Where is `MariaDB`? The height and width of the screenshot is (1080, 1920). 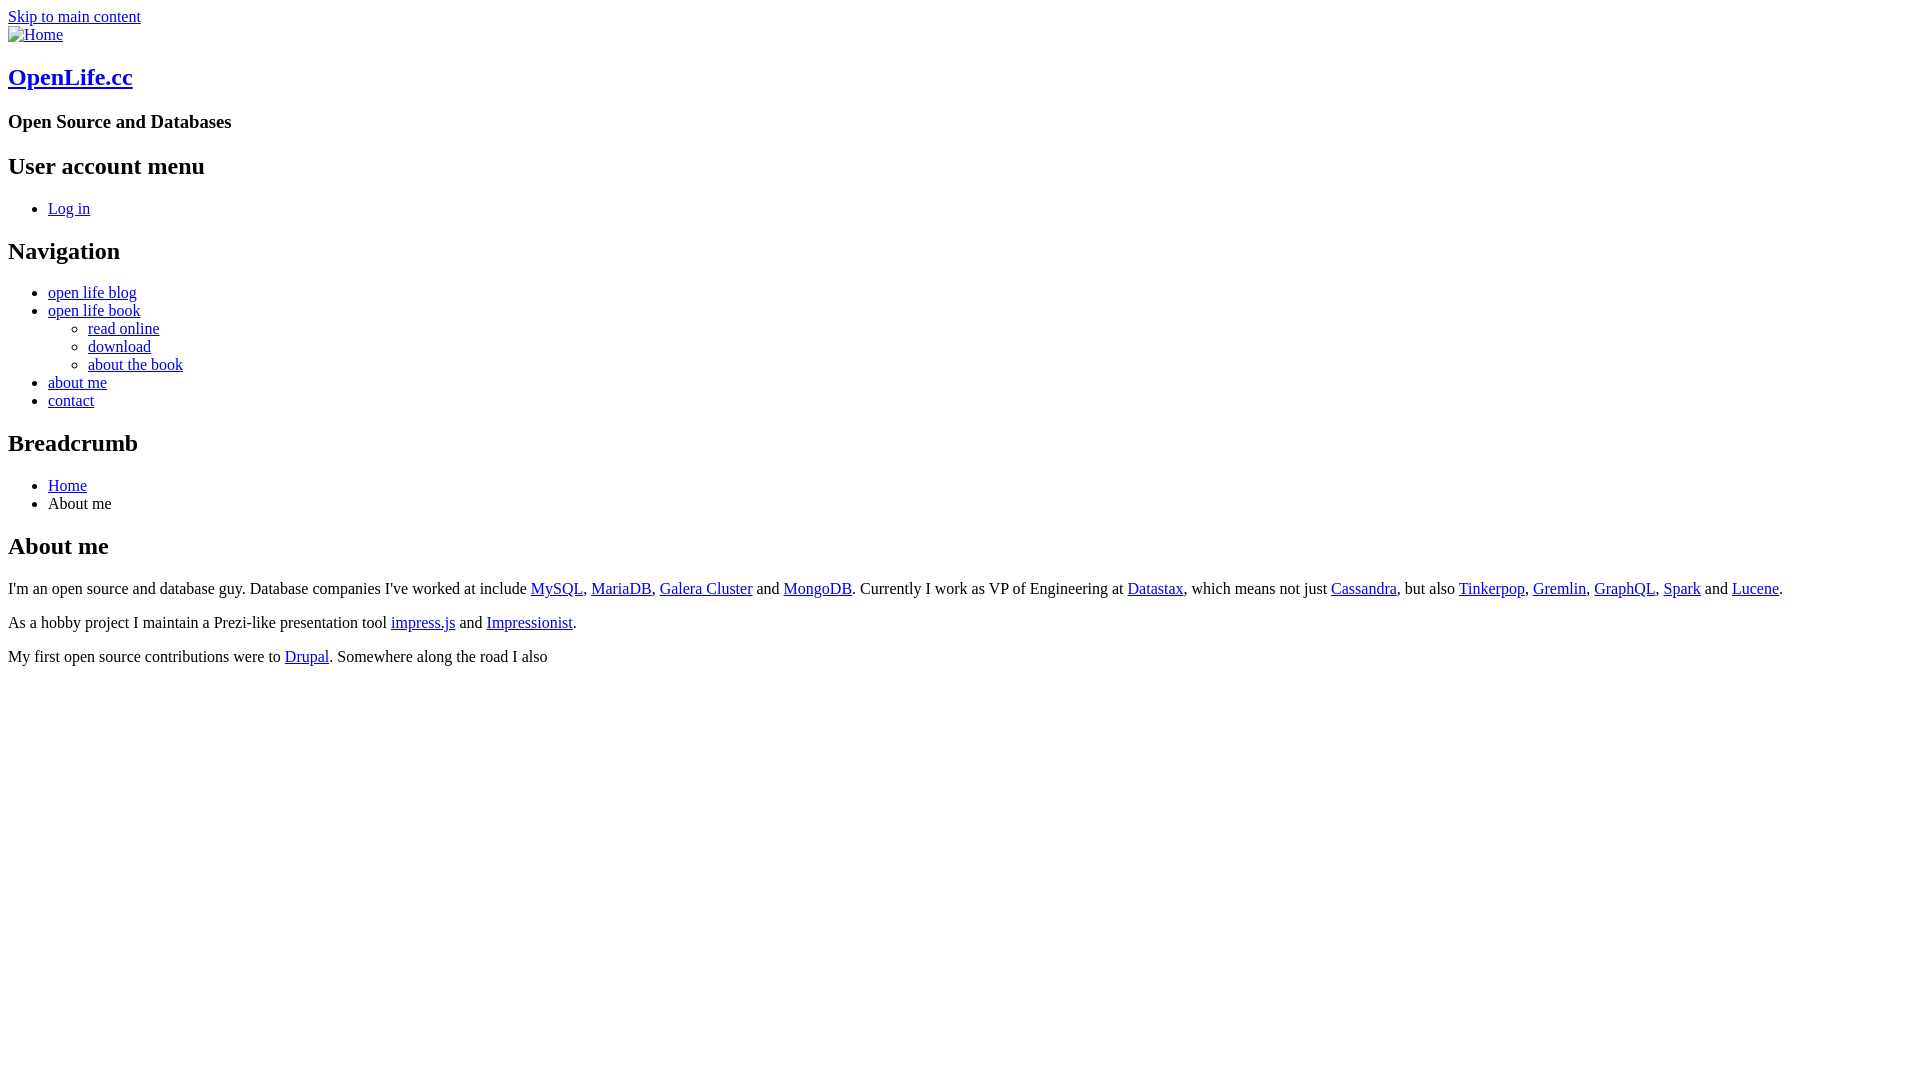
MariaDB is located at coordinates (621, 588).